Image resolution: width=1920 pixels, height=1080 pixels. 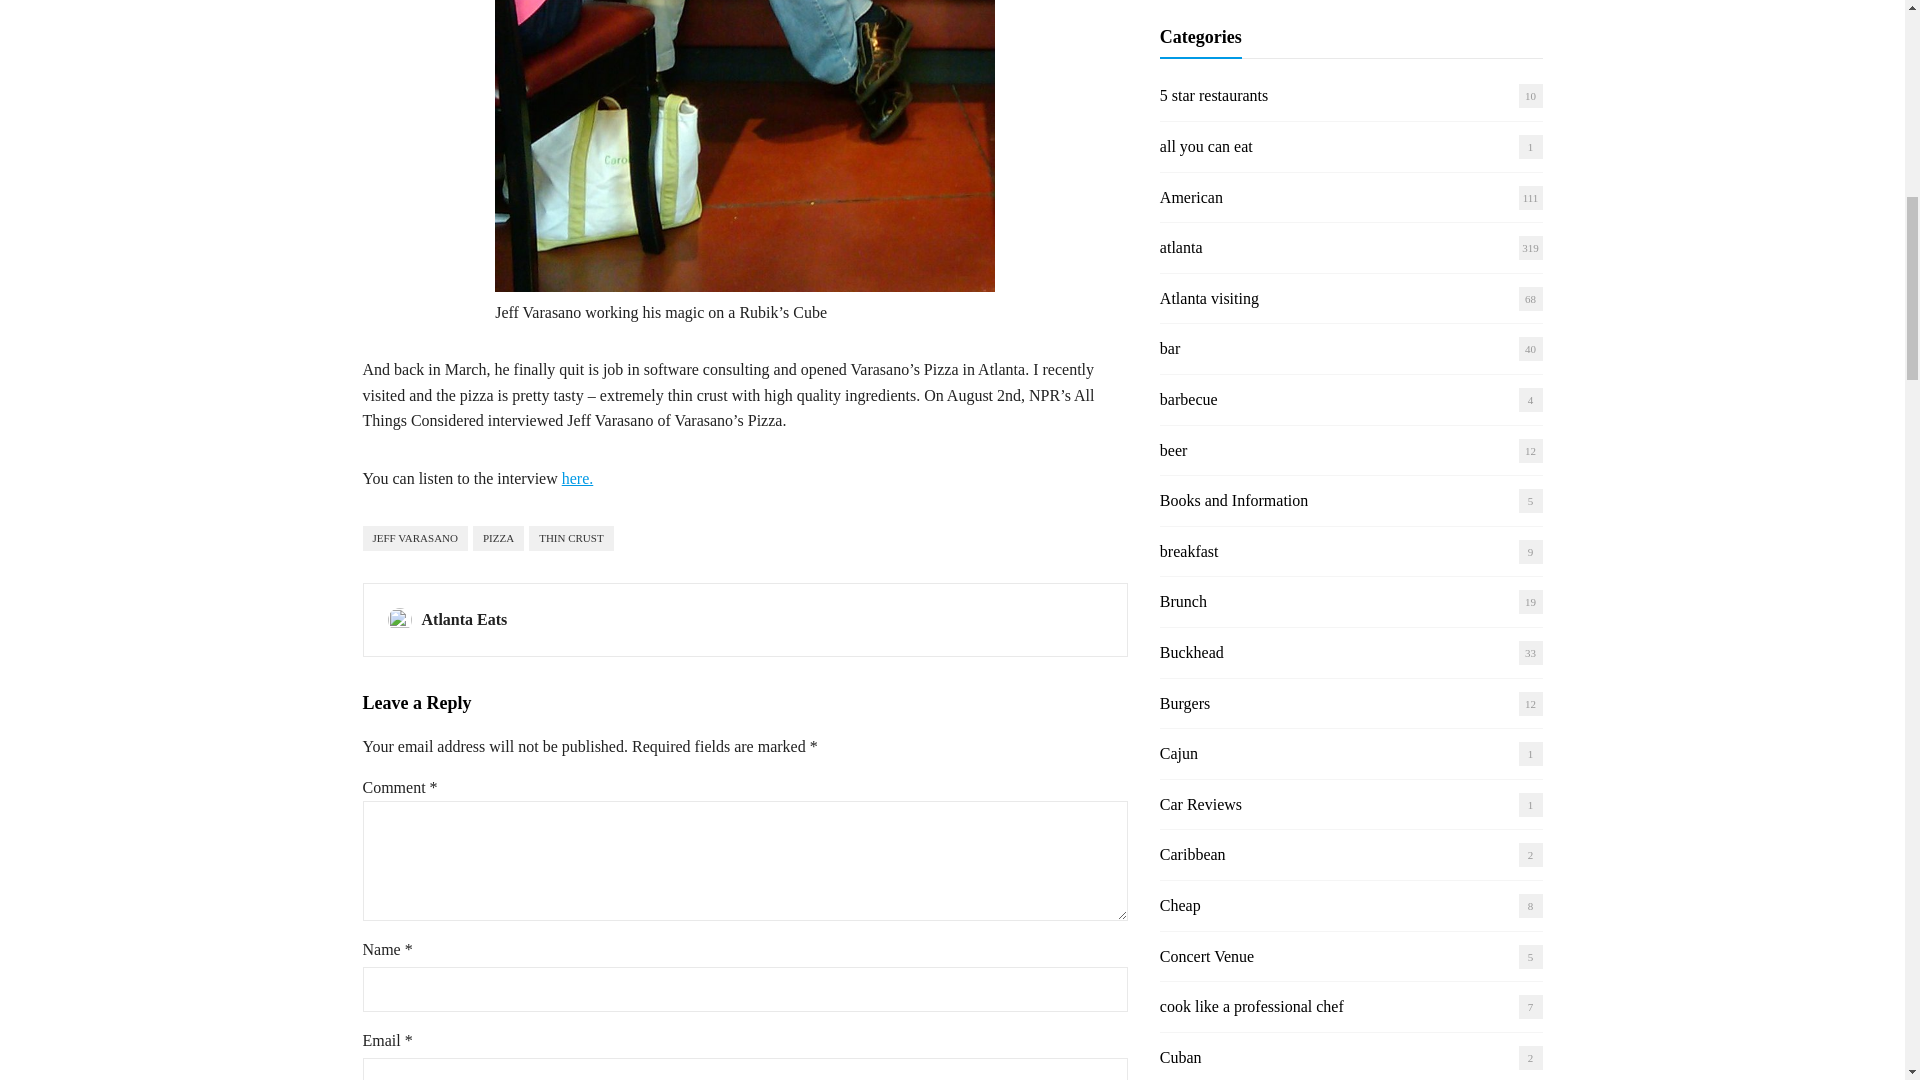 I want to click on Atlanta visiting, so click(x=1209, y=298).